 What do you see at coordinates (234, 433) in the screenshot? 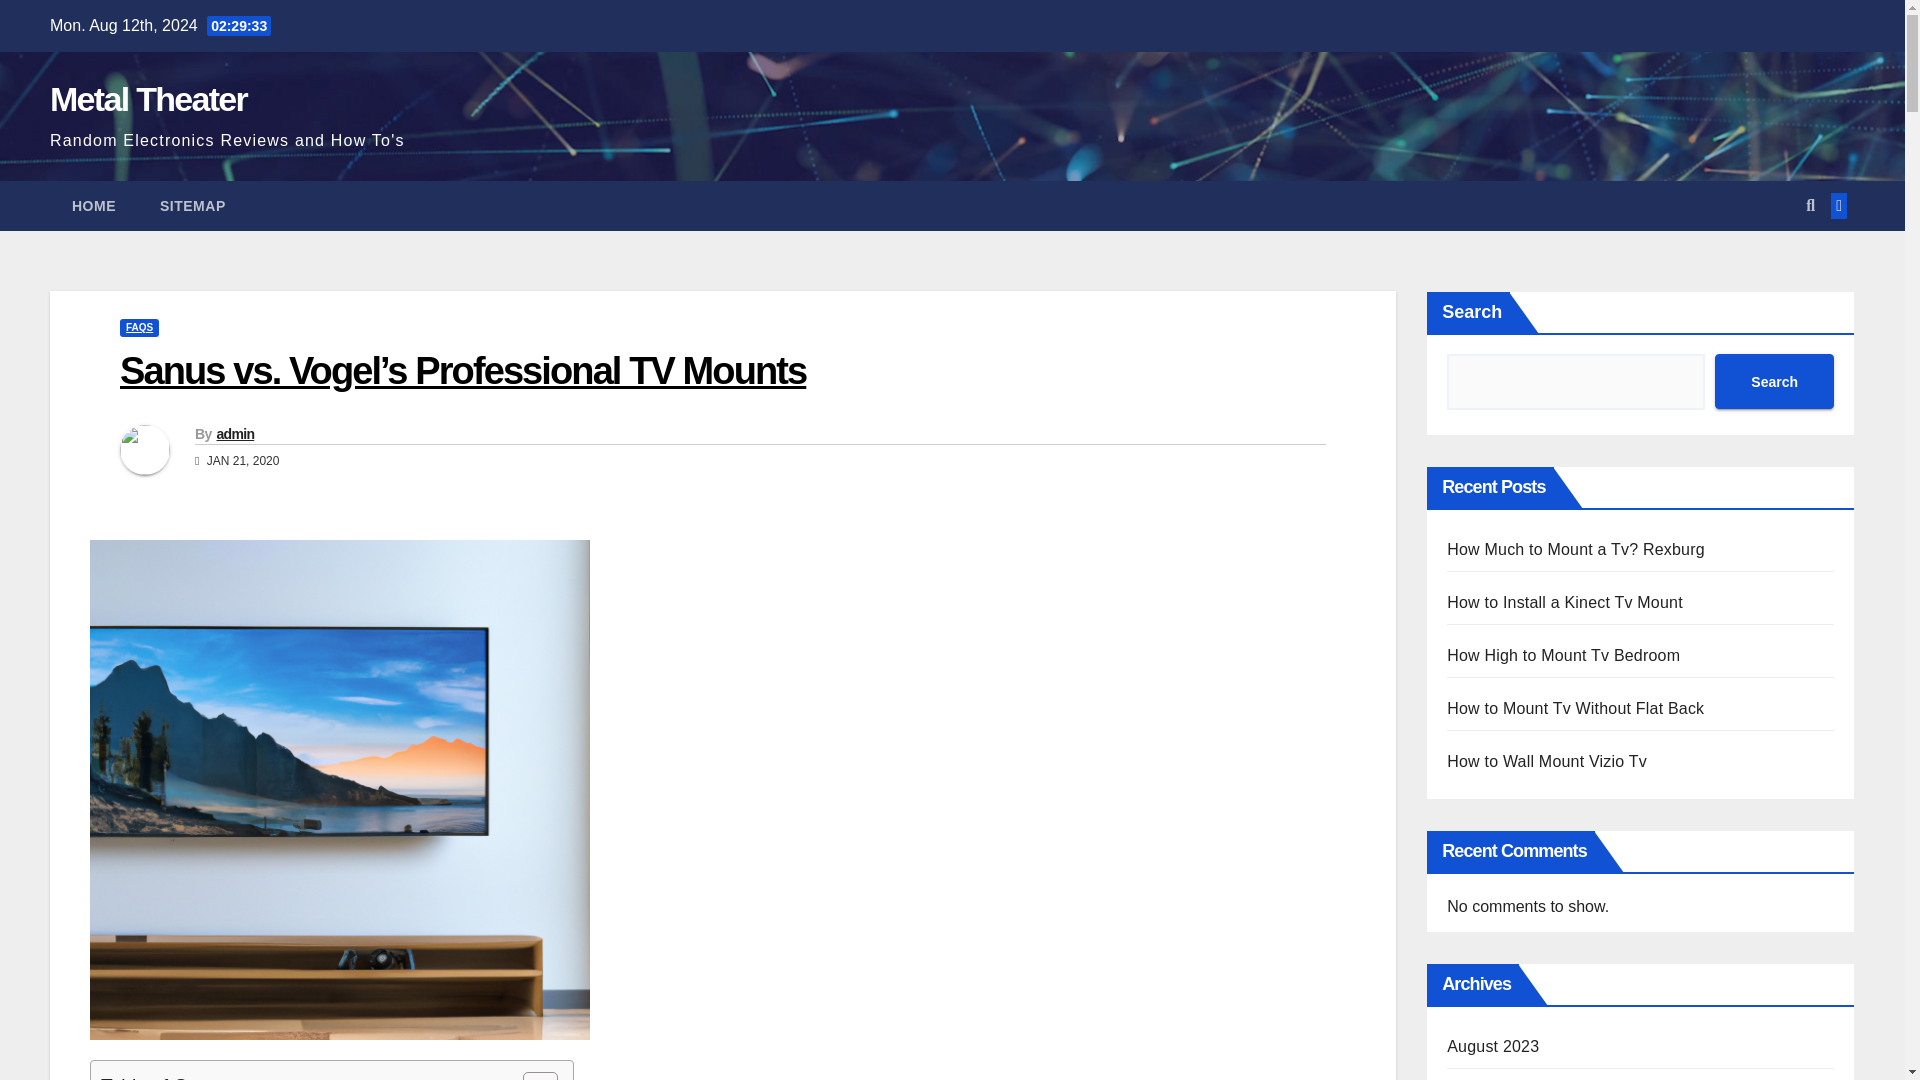
I see `admin` at bounding box center [234, 433].